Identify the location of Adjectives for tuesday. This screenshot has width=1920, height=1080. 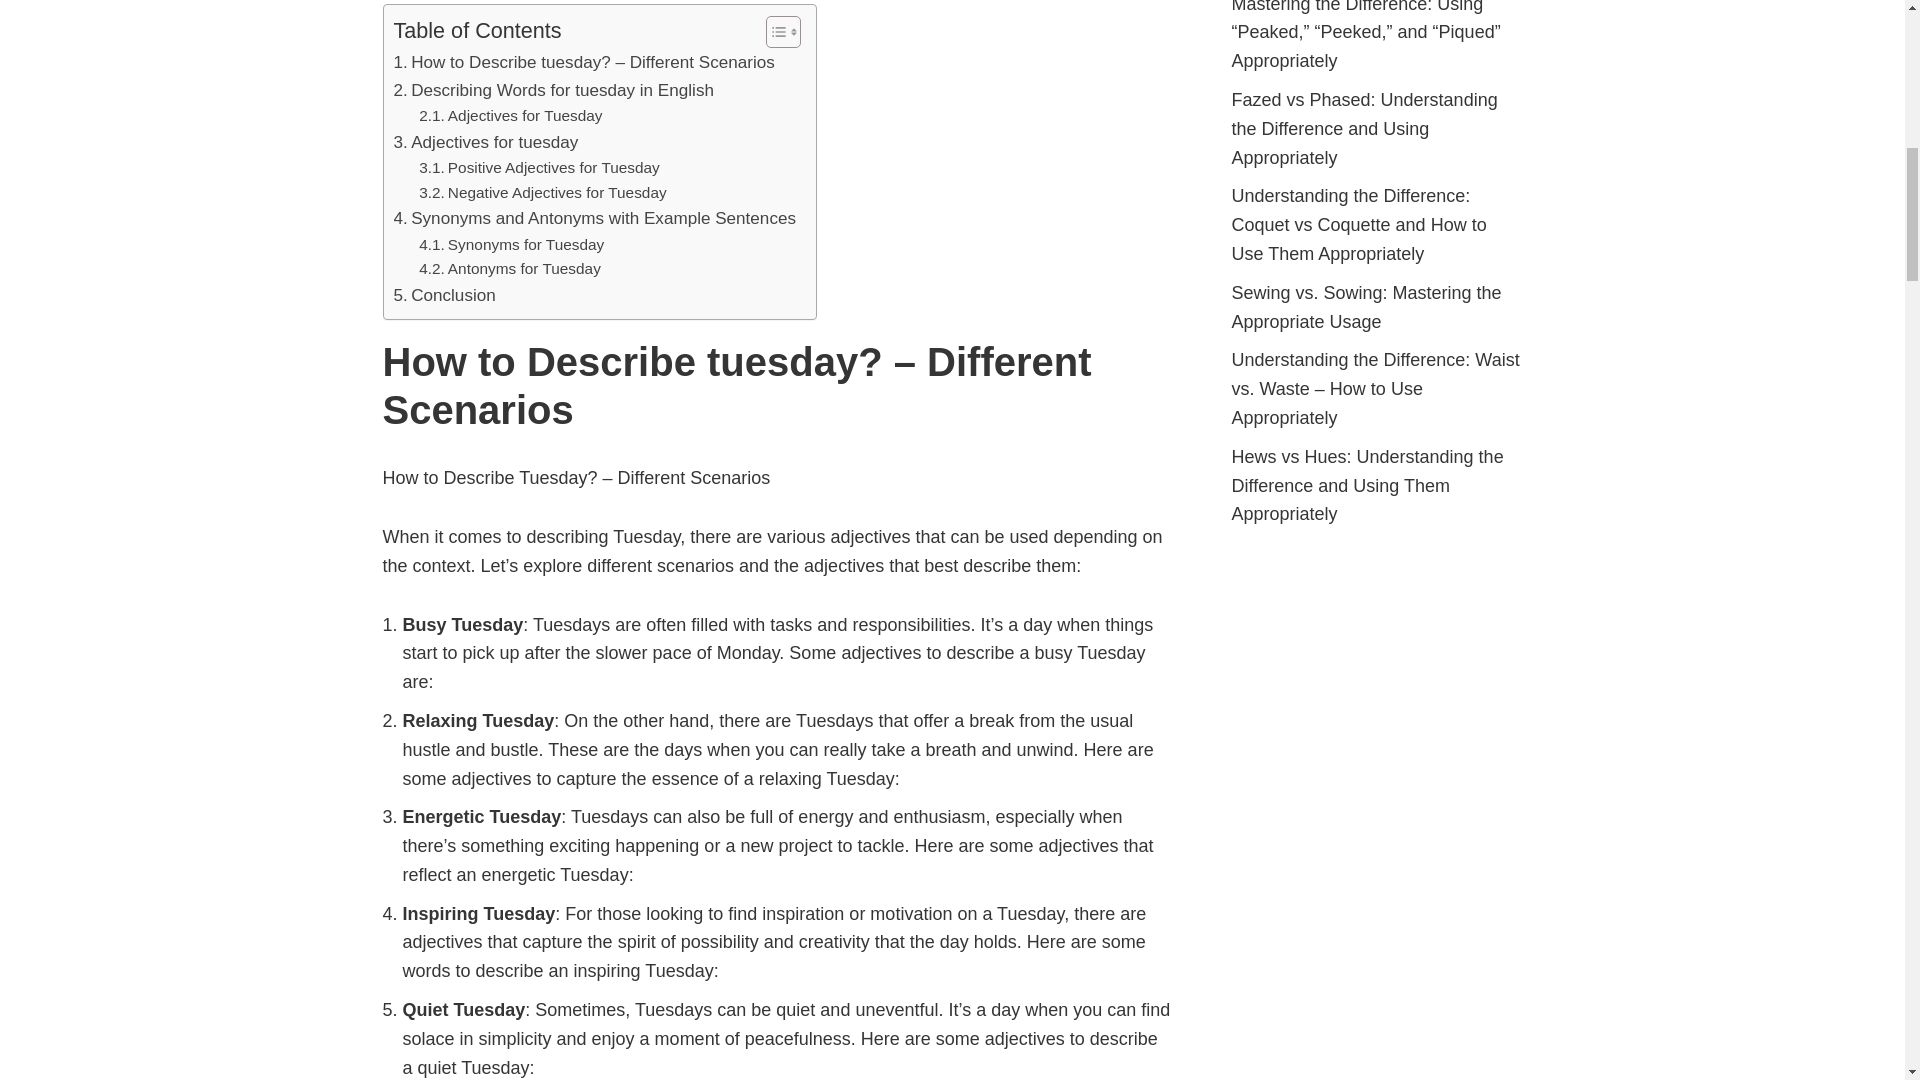
(486, 142).